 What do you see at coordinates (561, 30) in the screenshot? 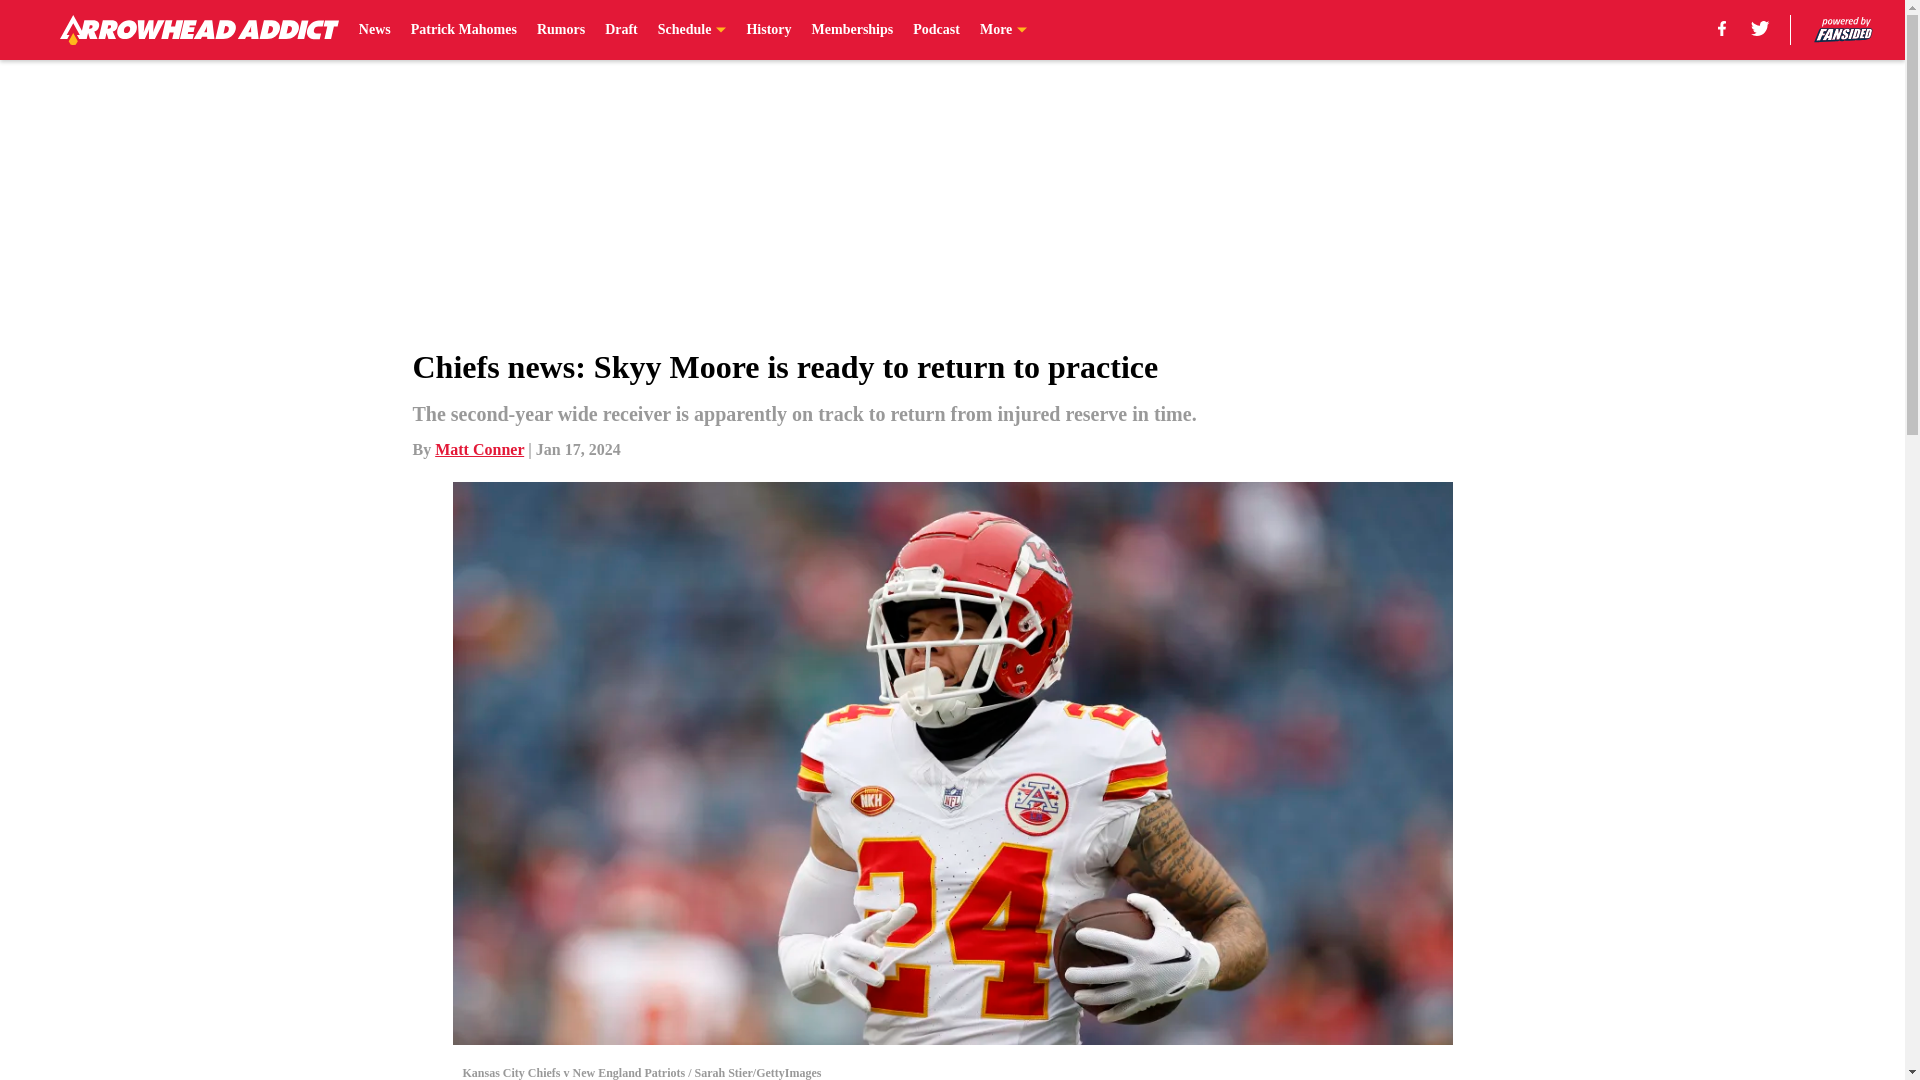
I see `Rumors` at bounding box center [561, 30].